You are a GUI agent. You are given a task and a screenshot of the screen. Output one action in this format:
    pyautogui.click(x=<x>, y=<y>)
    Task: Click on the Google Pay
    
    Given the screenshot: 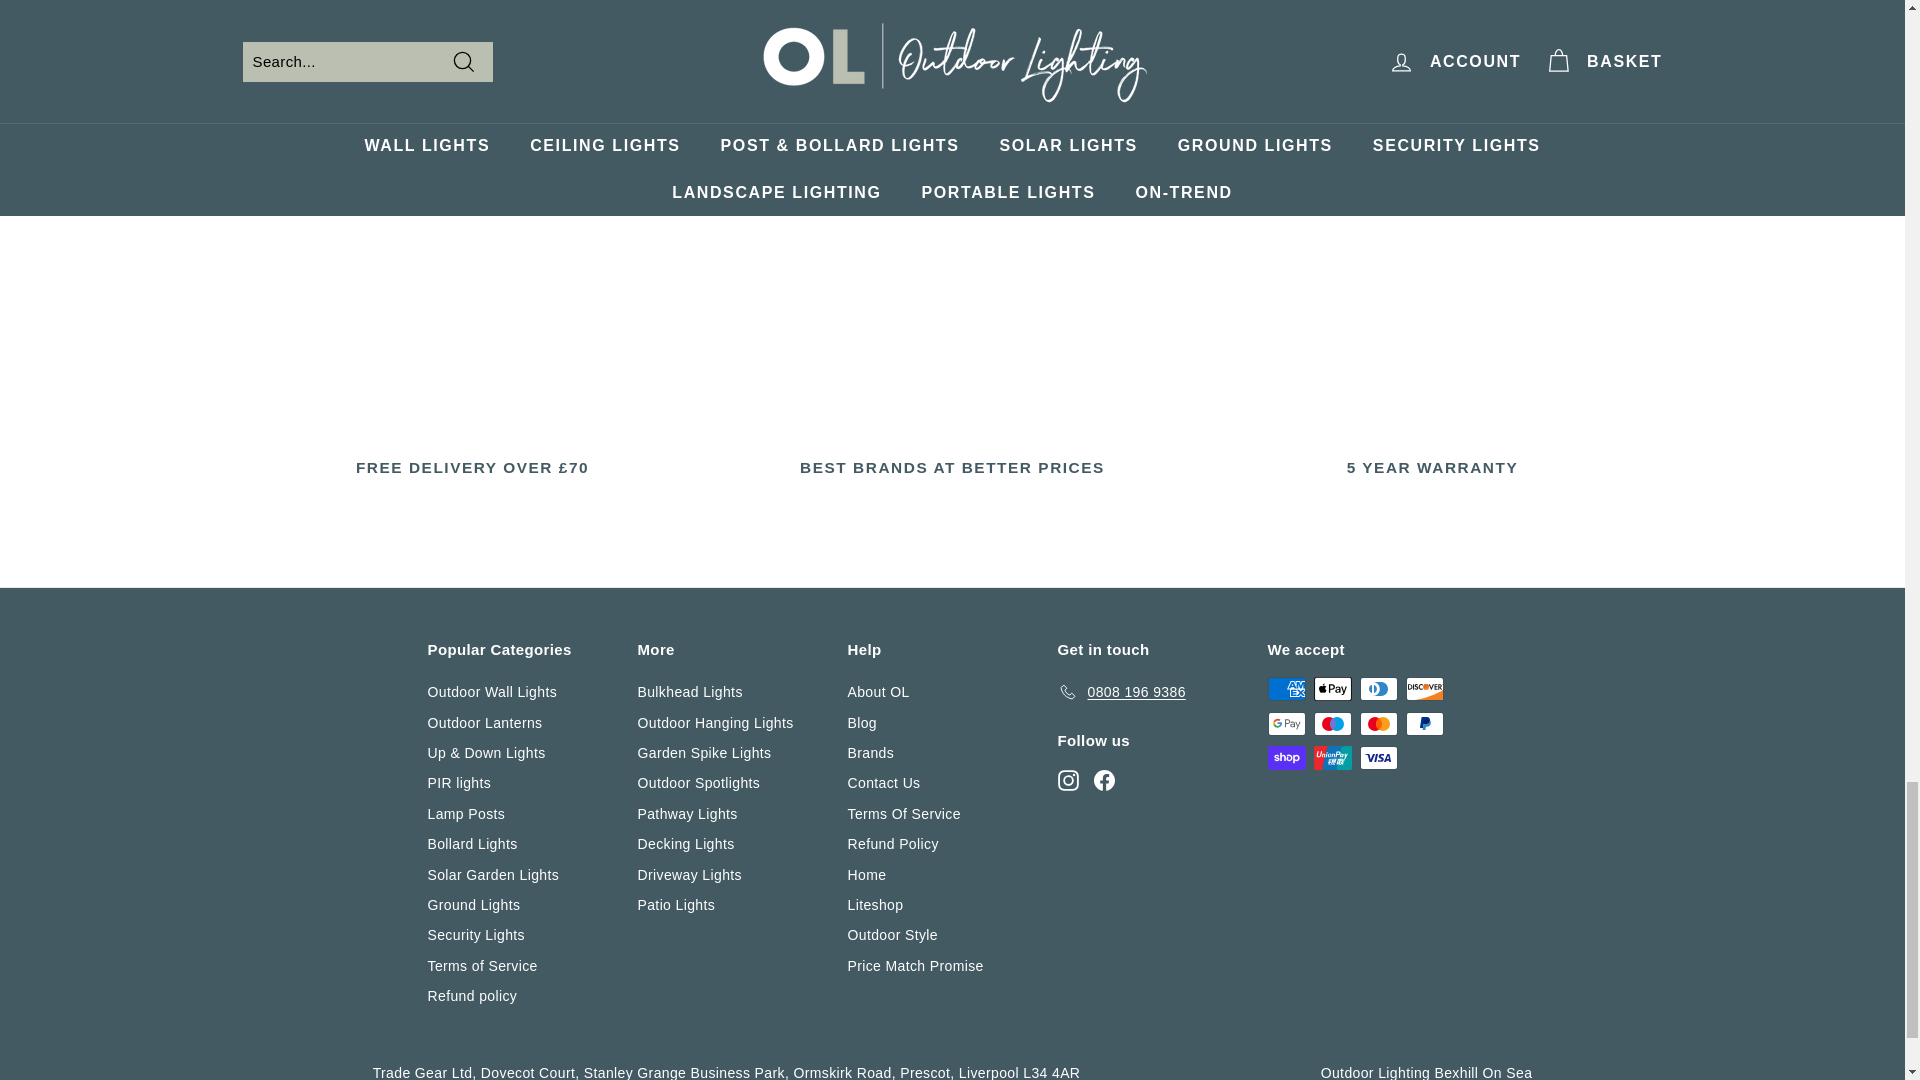 What is the action you would take?
    pyautogui.click(x=1286, y=723)
    